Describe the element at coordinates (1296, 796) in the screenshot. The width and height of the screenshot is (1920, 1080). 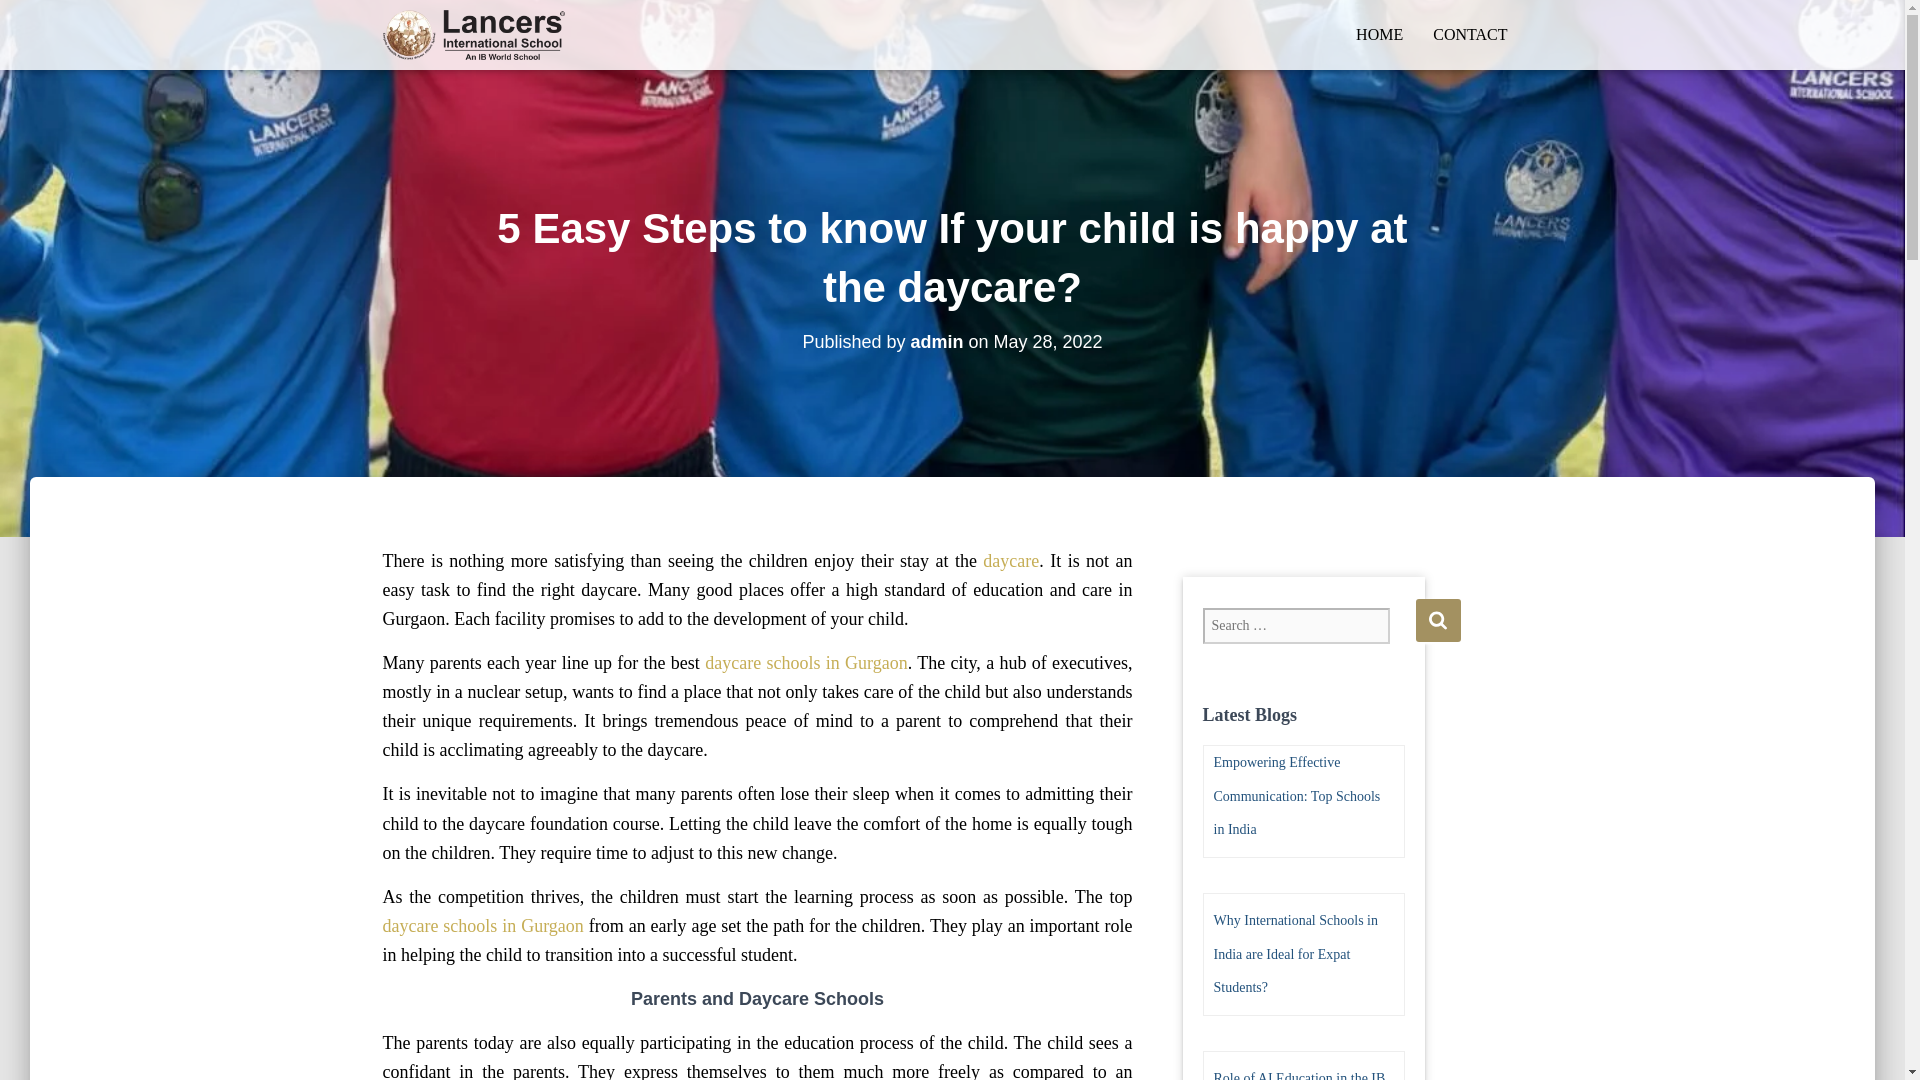
I see `Empowering Effective Communication: Top Schools in India` at that location.